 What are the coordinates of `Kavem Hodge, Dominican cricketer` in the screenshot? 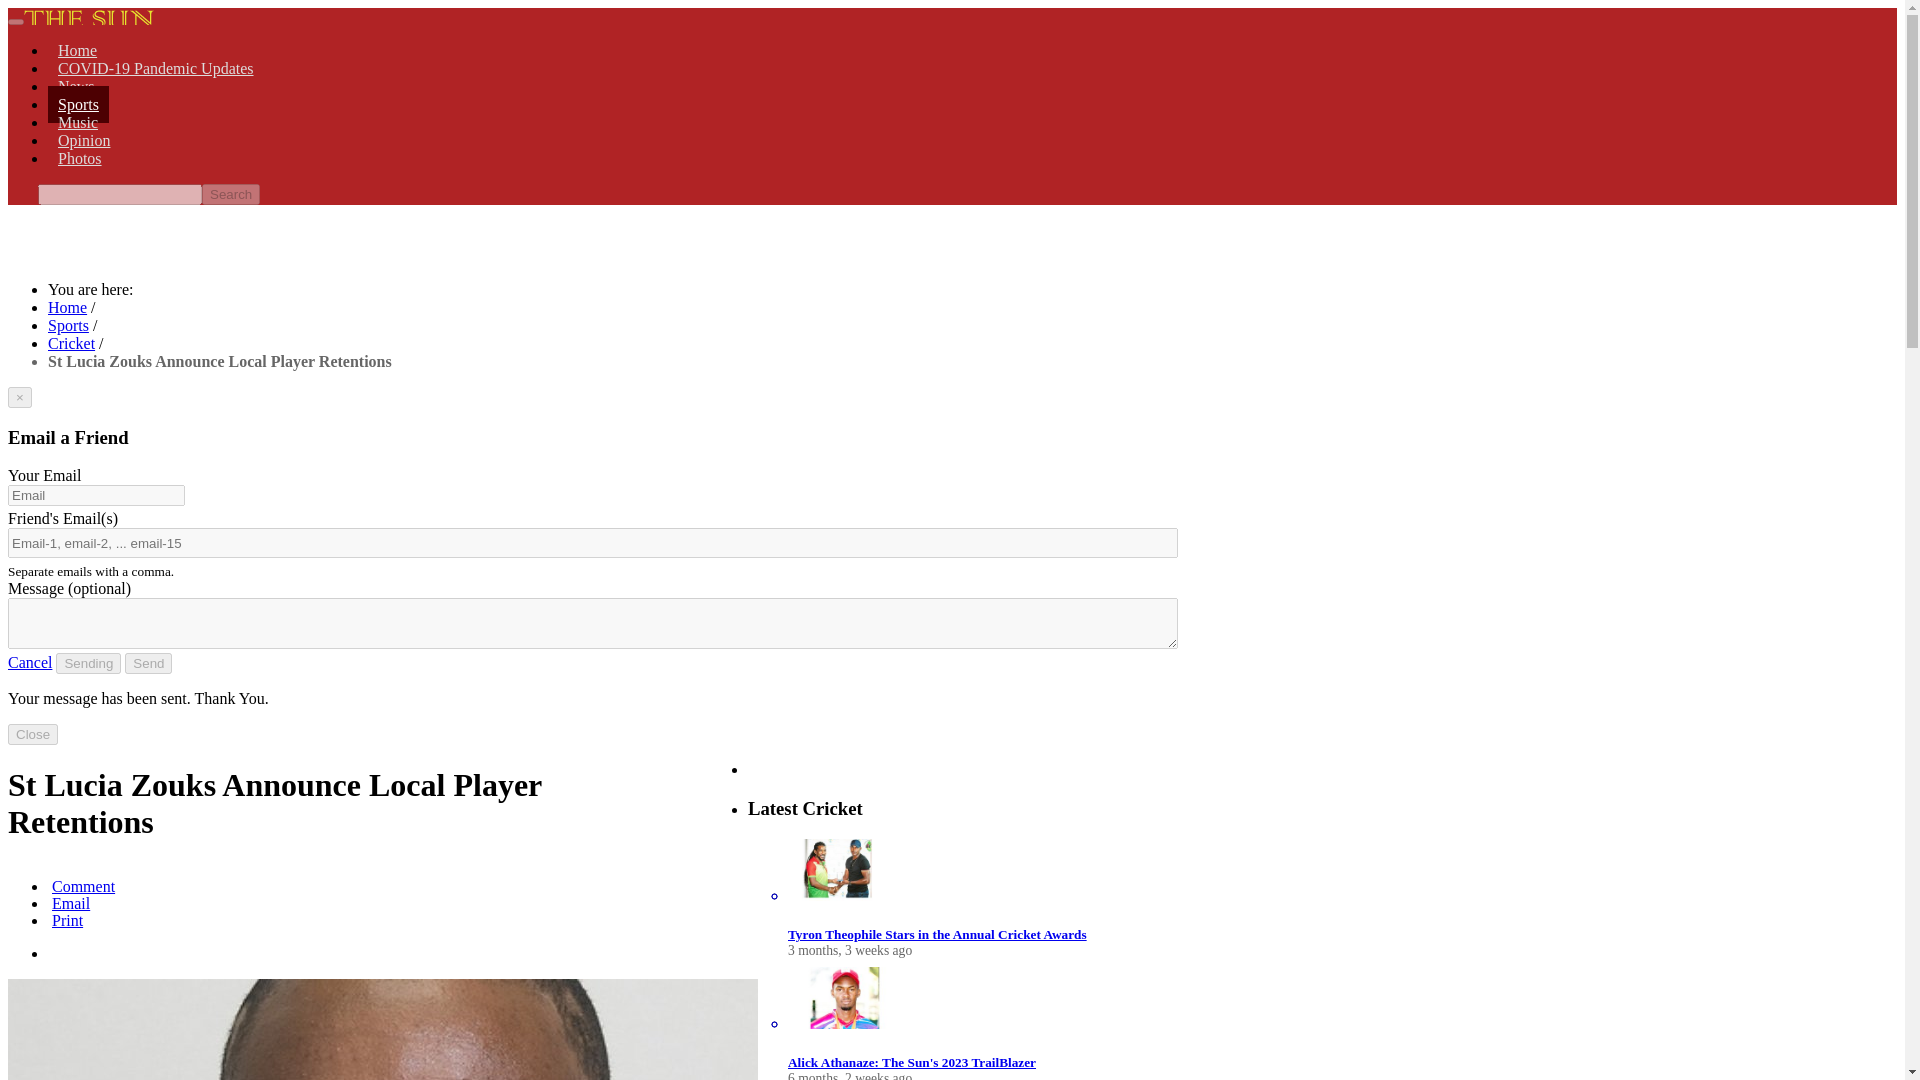 It's located at (382, 1029).